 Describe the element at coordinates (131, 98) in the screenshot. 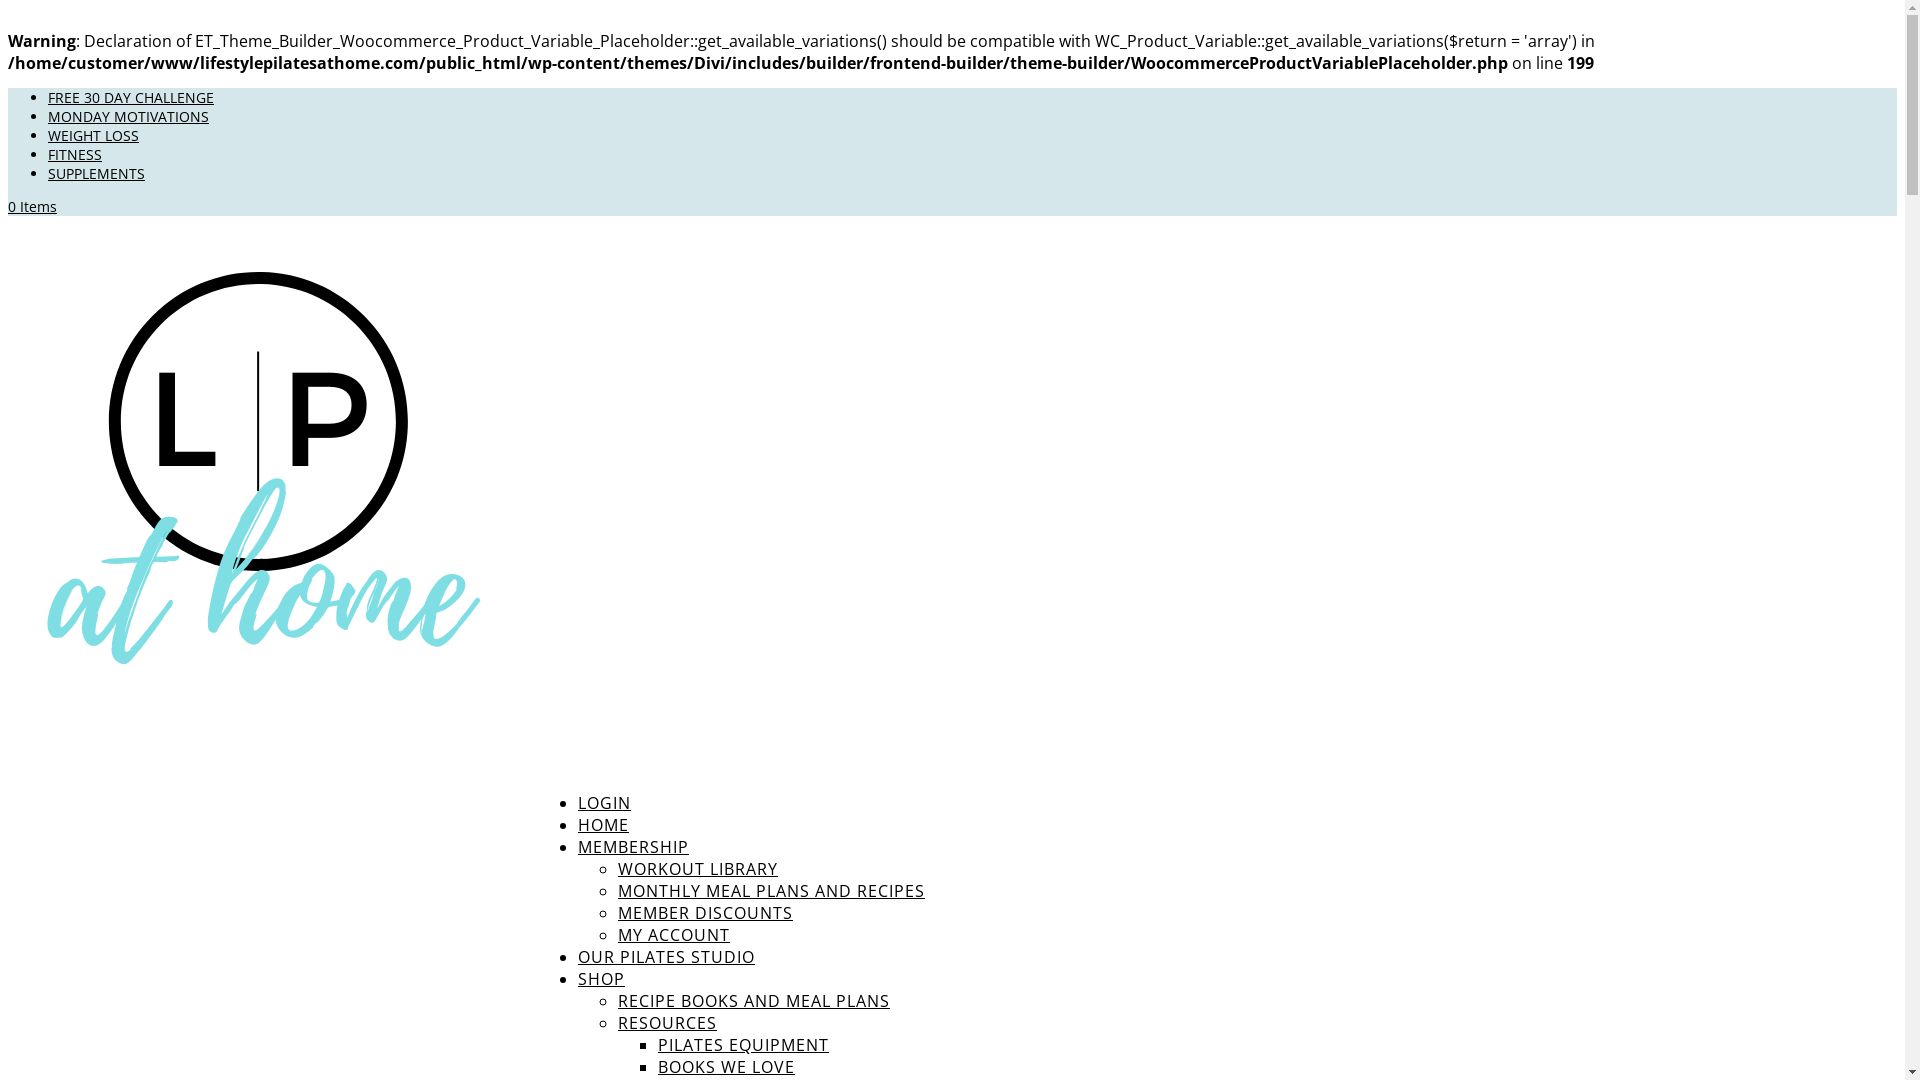

I see `FREE 30 DAY CHALLENGE` at that location.